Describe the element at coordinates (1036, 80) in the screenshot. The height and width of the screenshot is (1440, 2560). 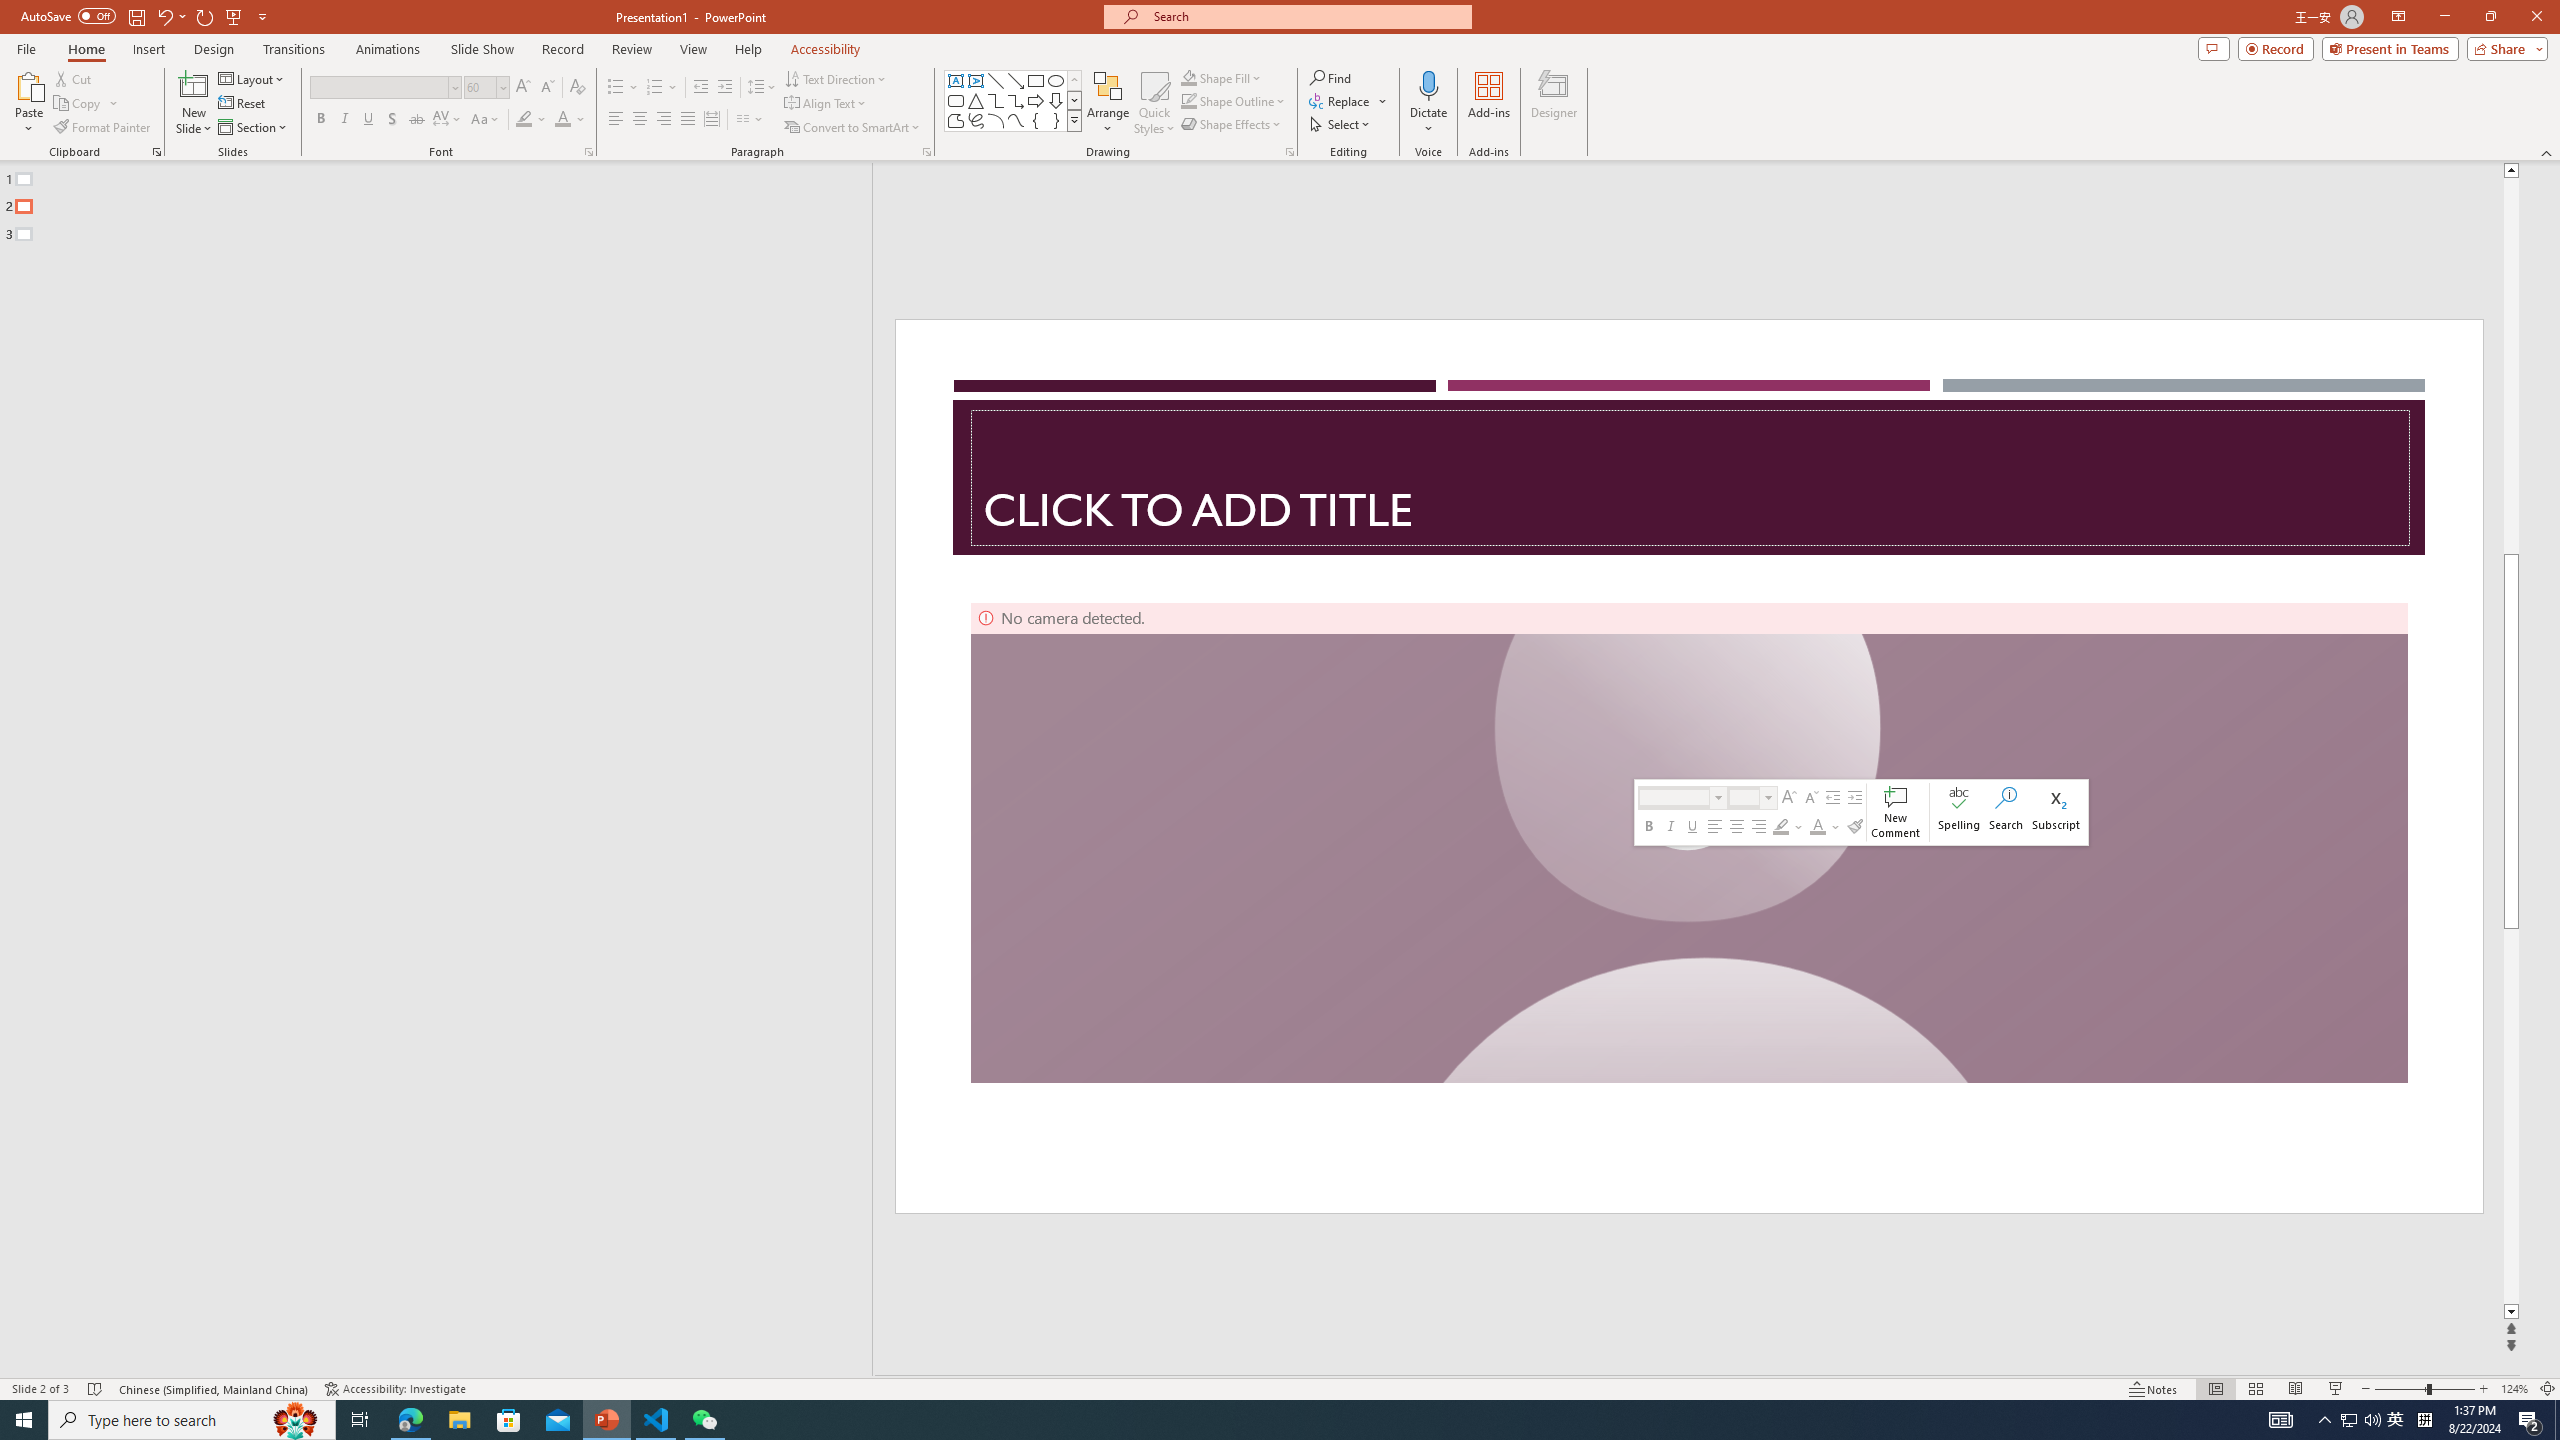
I see `Rectangle` at that location.